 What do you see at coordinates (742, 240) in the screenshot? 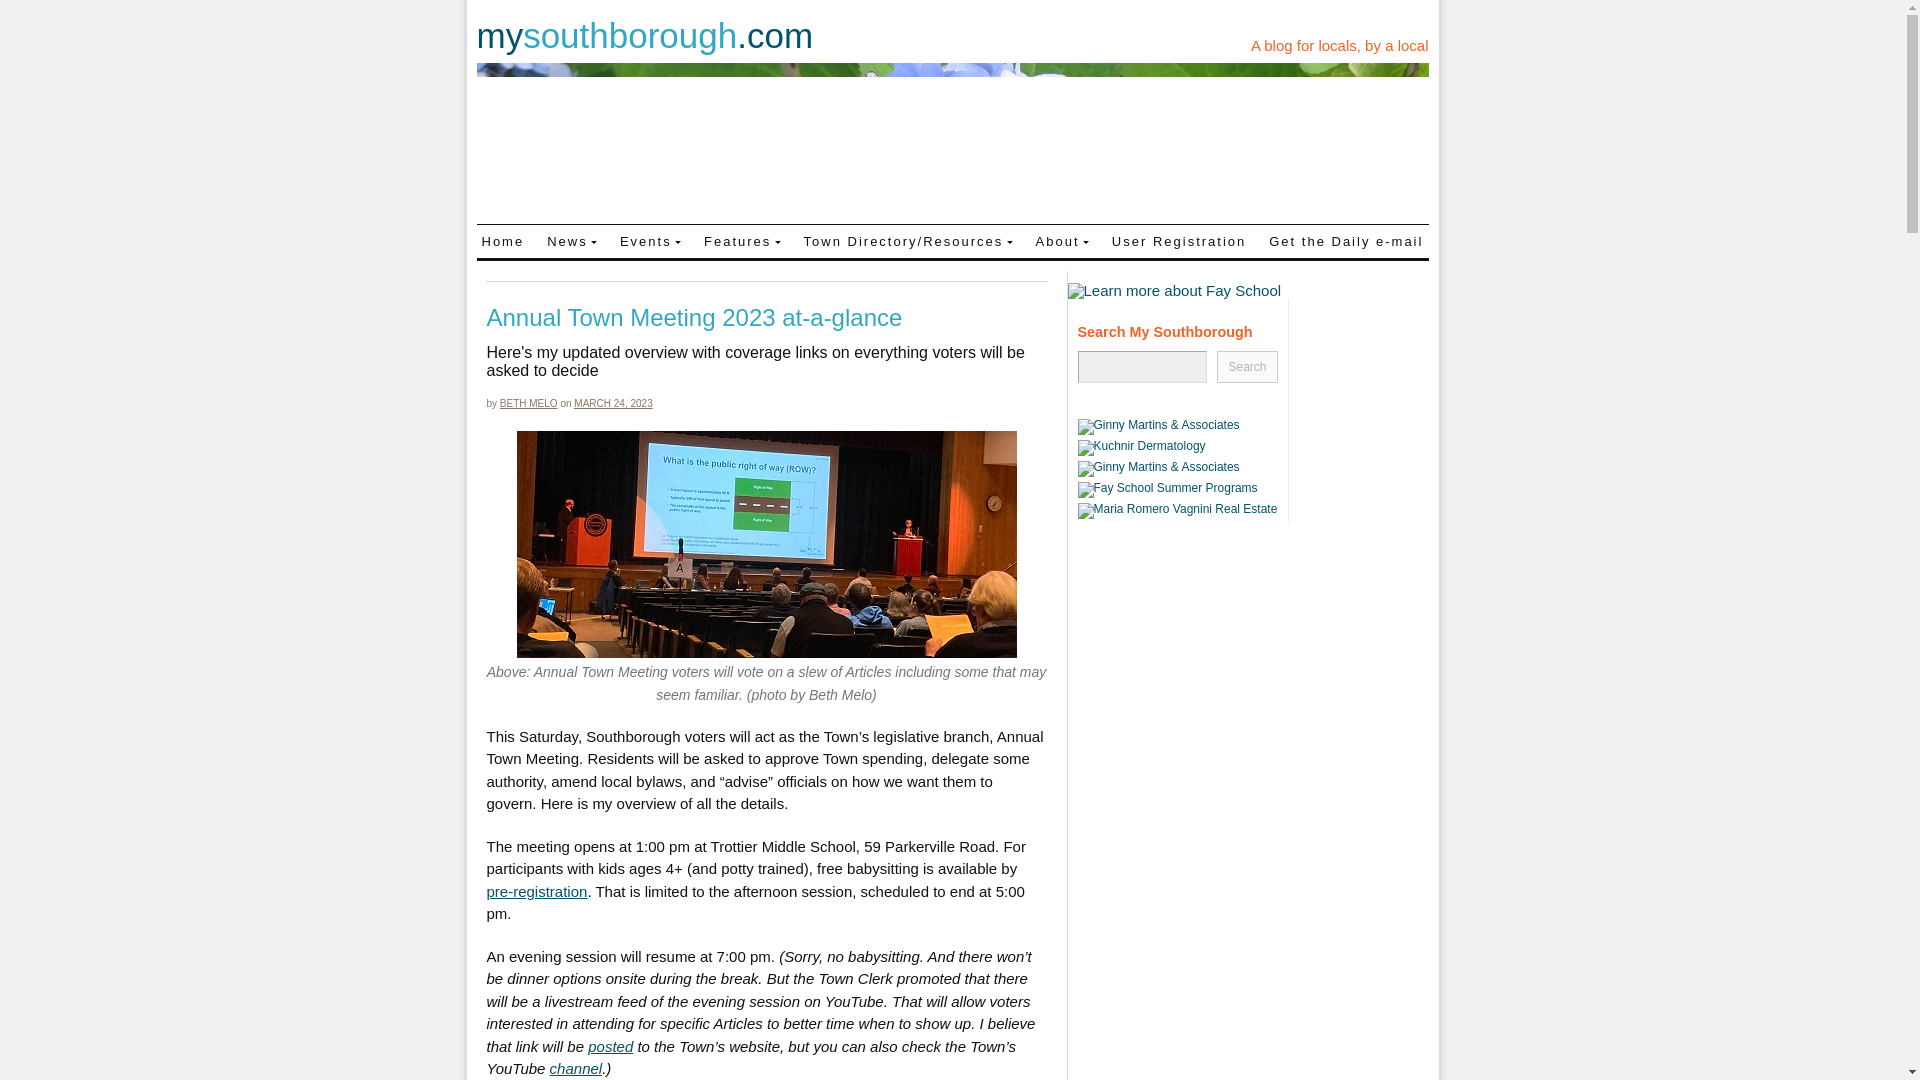
I see `Features` at bounding box center [742, 240].